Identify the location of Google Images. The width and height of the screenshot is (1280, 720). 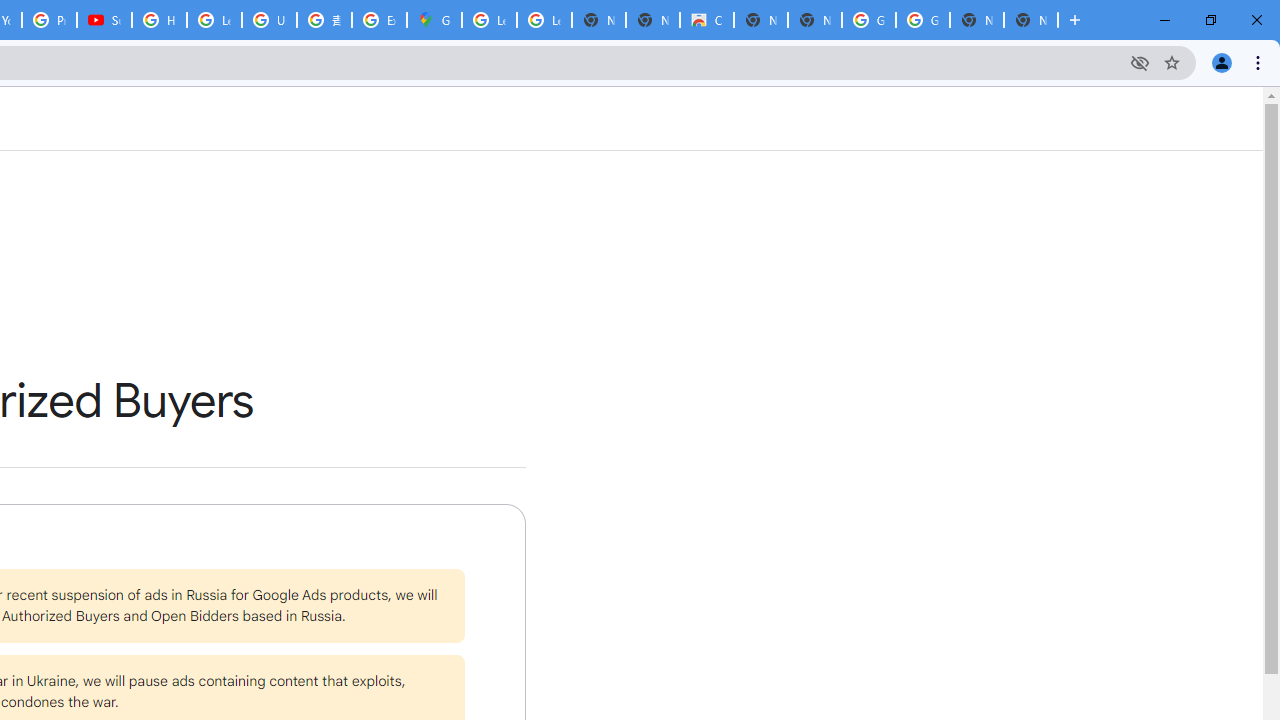
(868, 20).